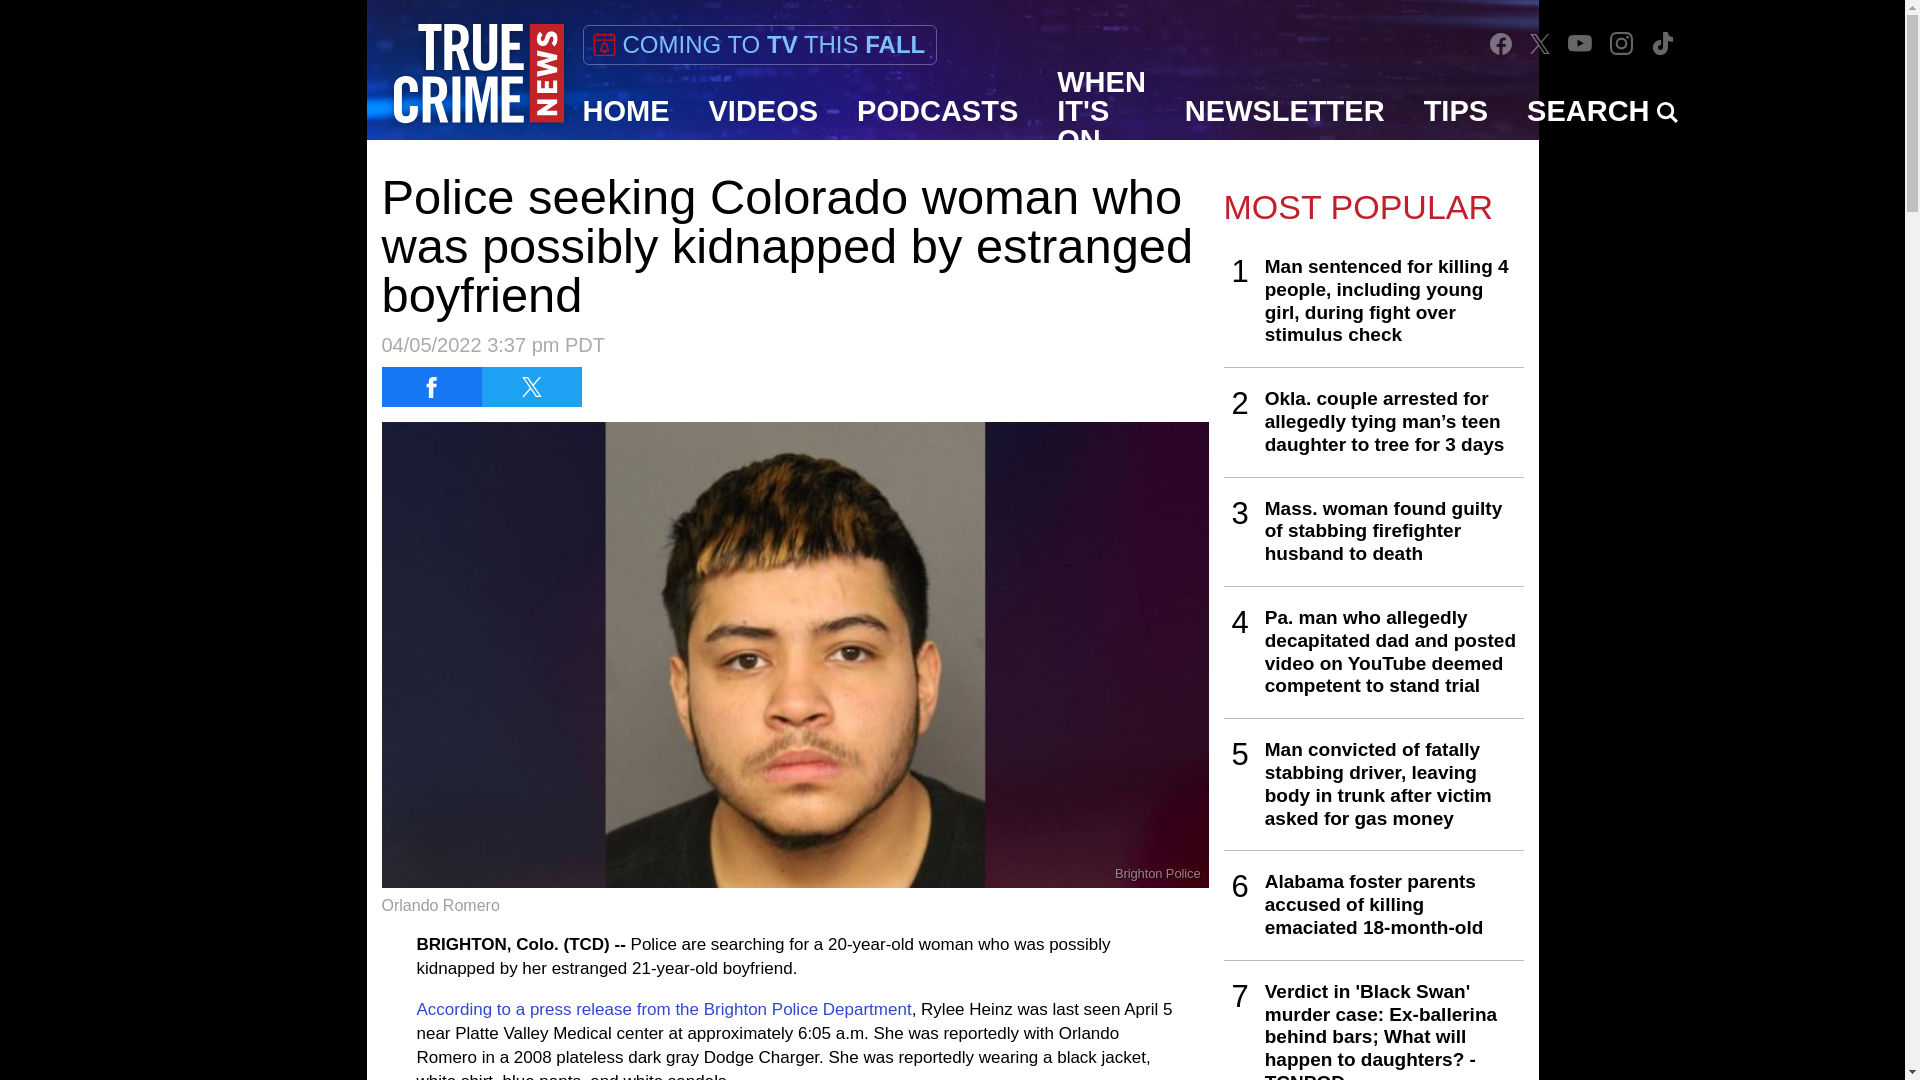 This screenshot has width=1920, height=1080. Describe the element at coordinates (1662, 42) in the screenshot. I see `TikTok` at that location.